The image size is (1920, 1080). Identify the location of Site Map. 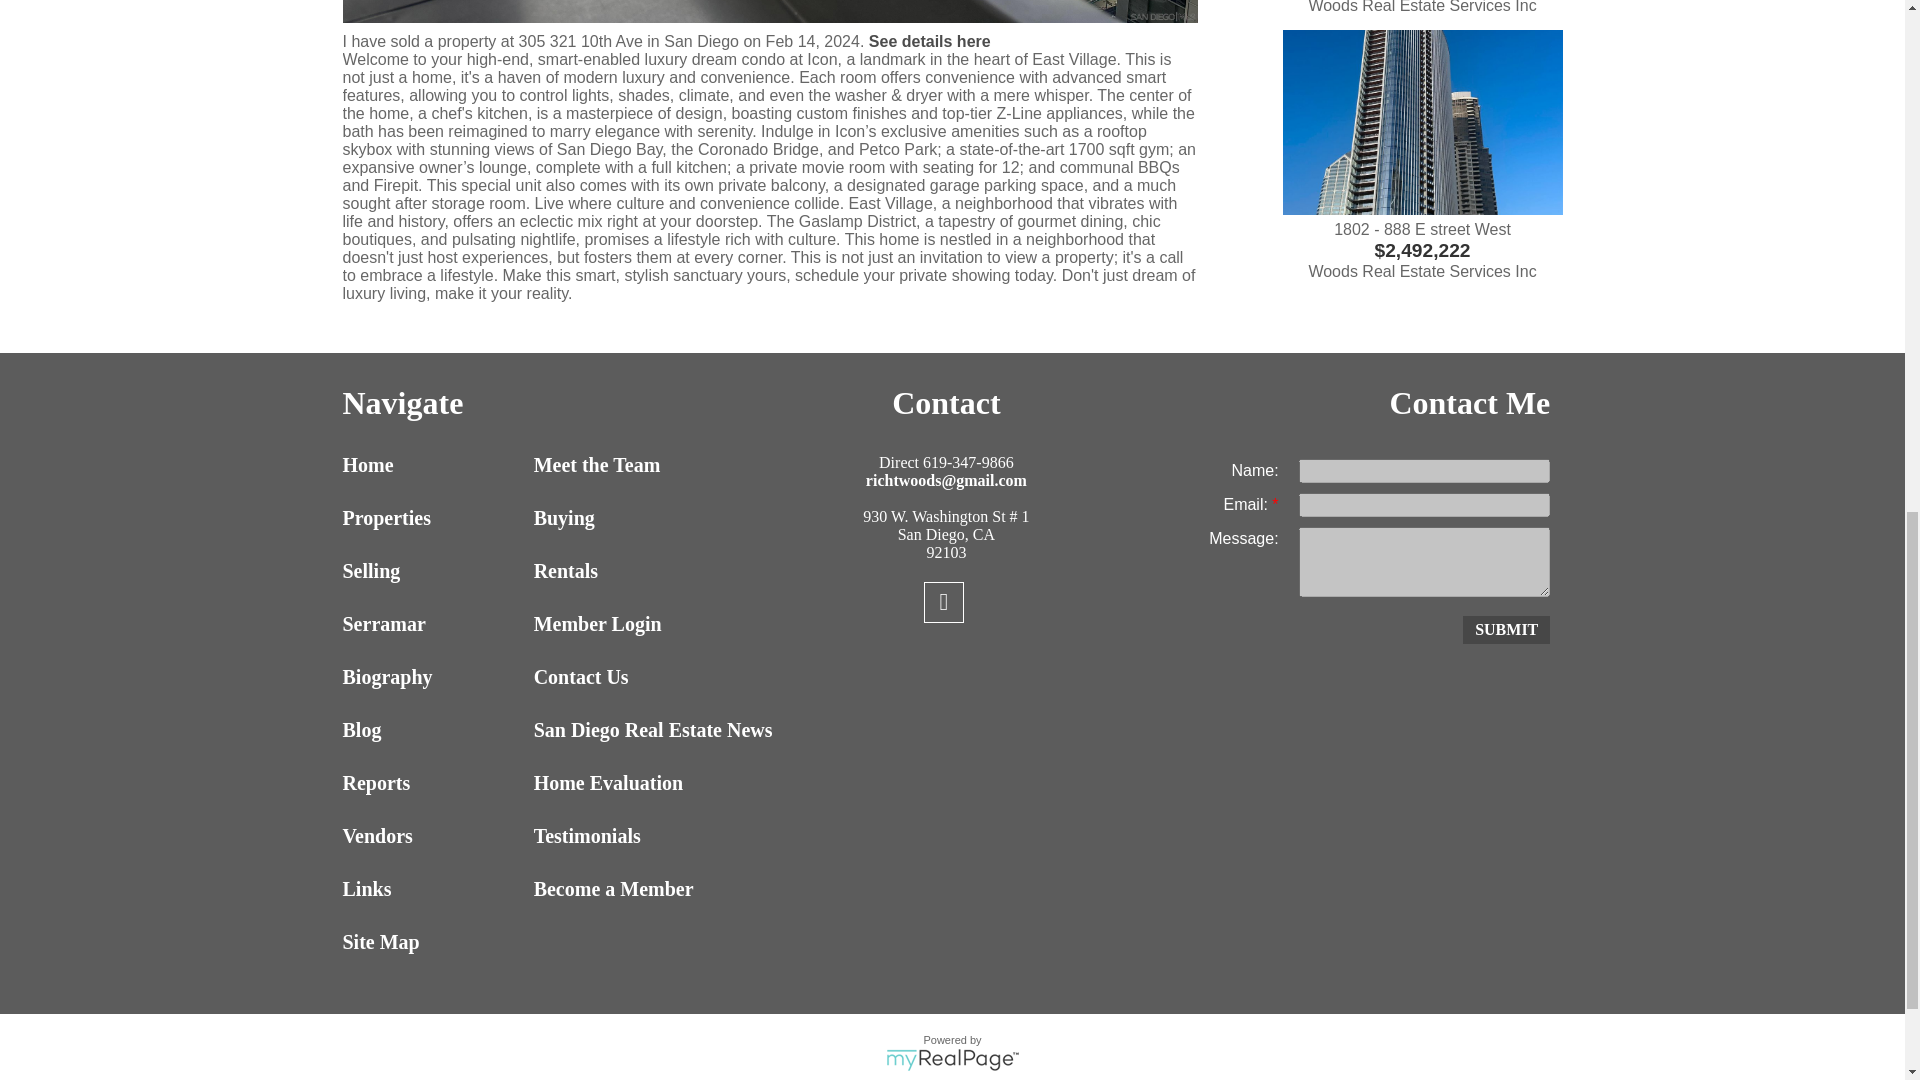
(432, 942).